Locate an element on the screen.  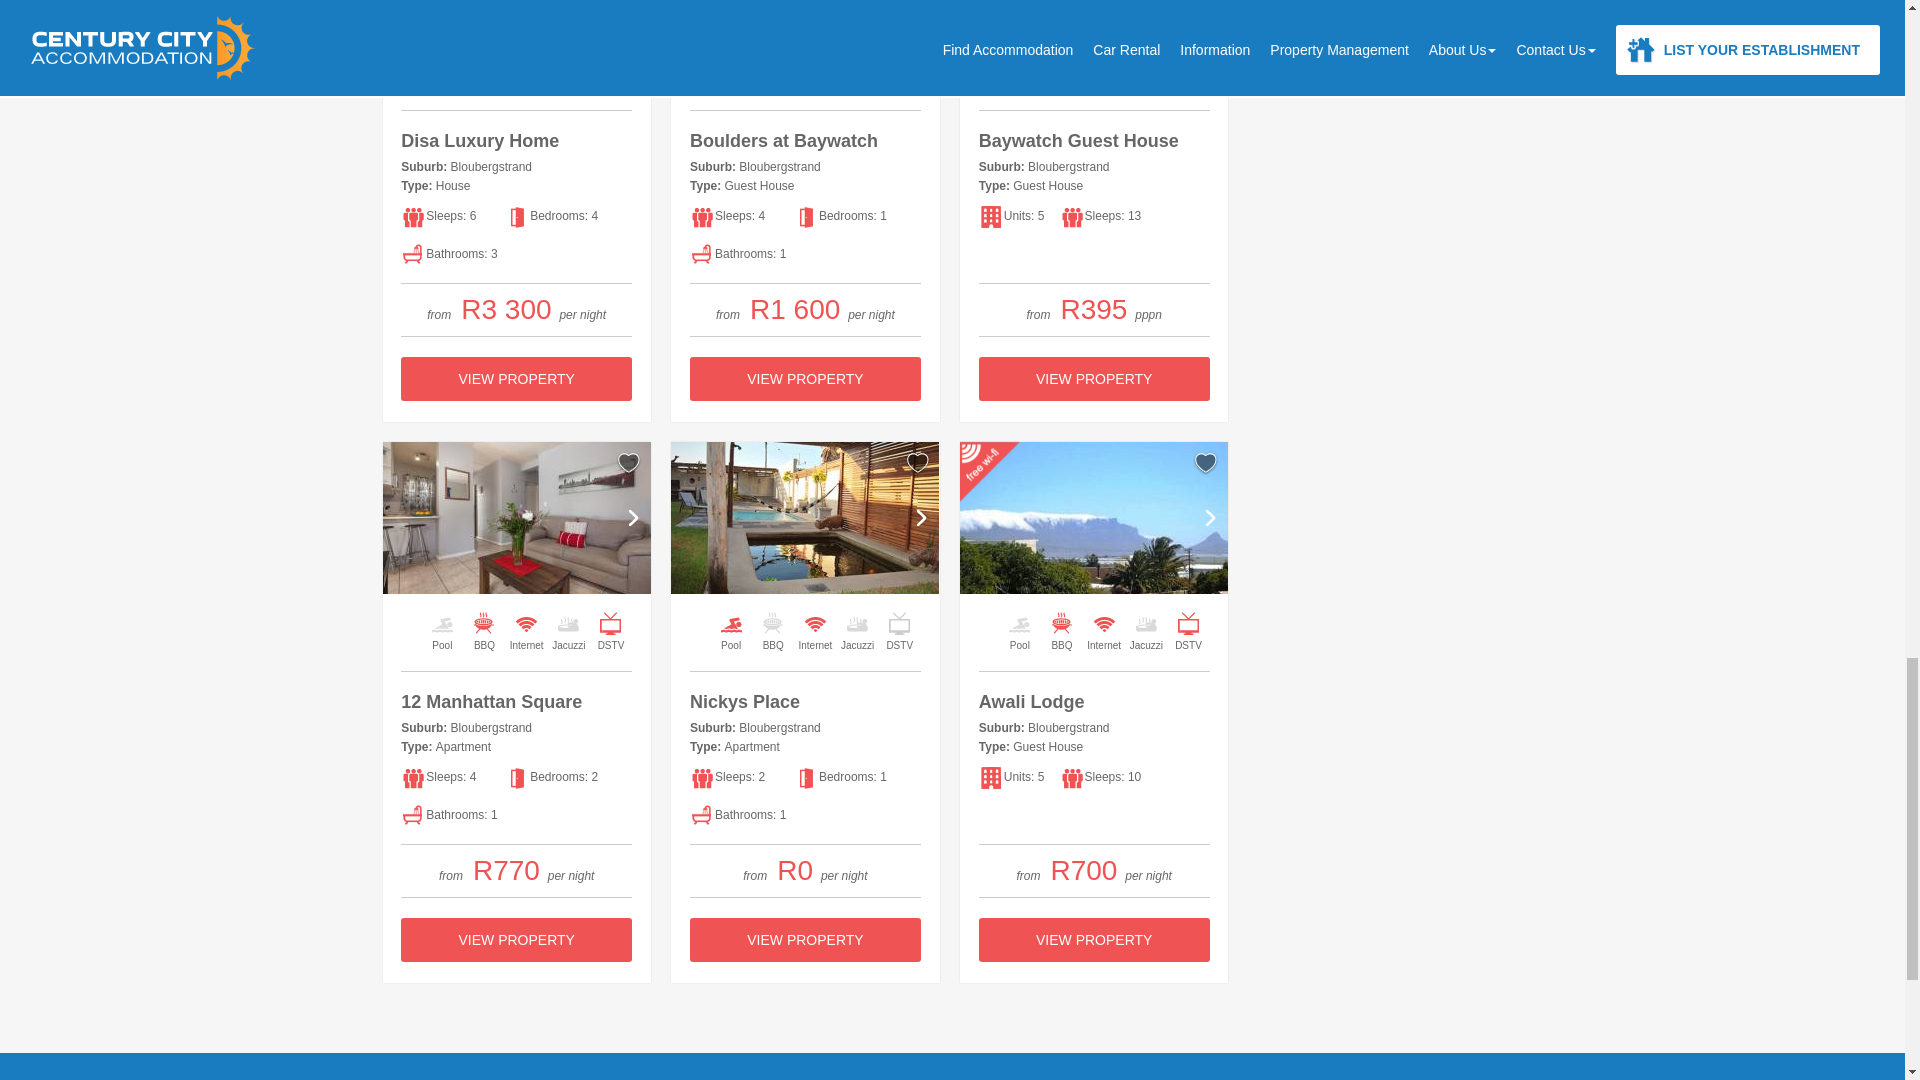
add to favourites is located at coordinates (918, 463).